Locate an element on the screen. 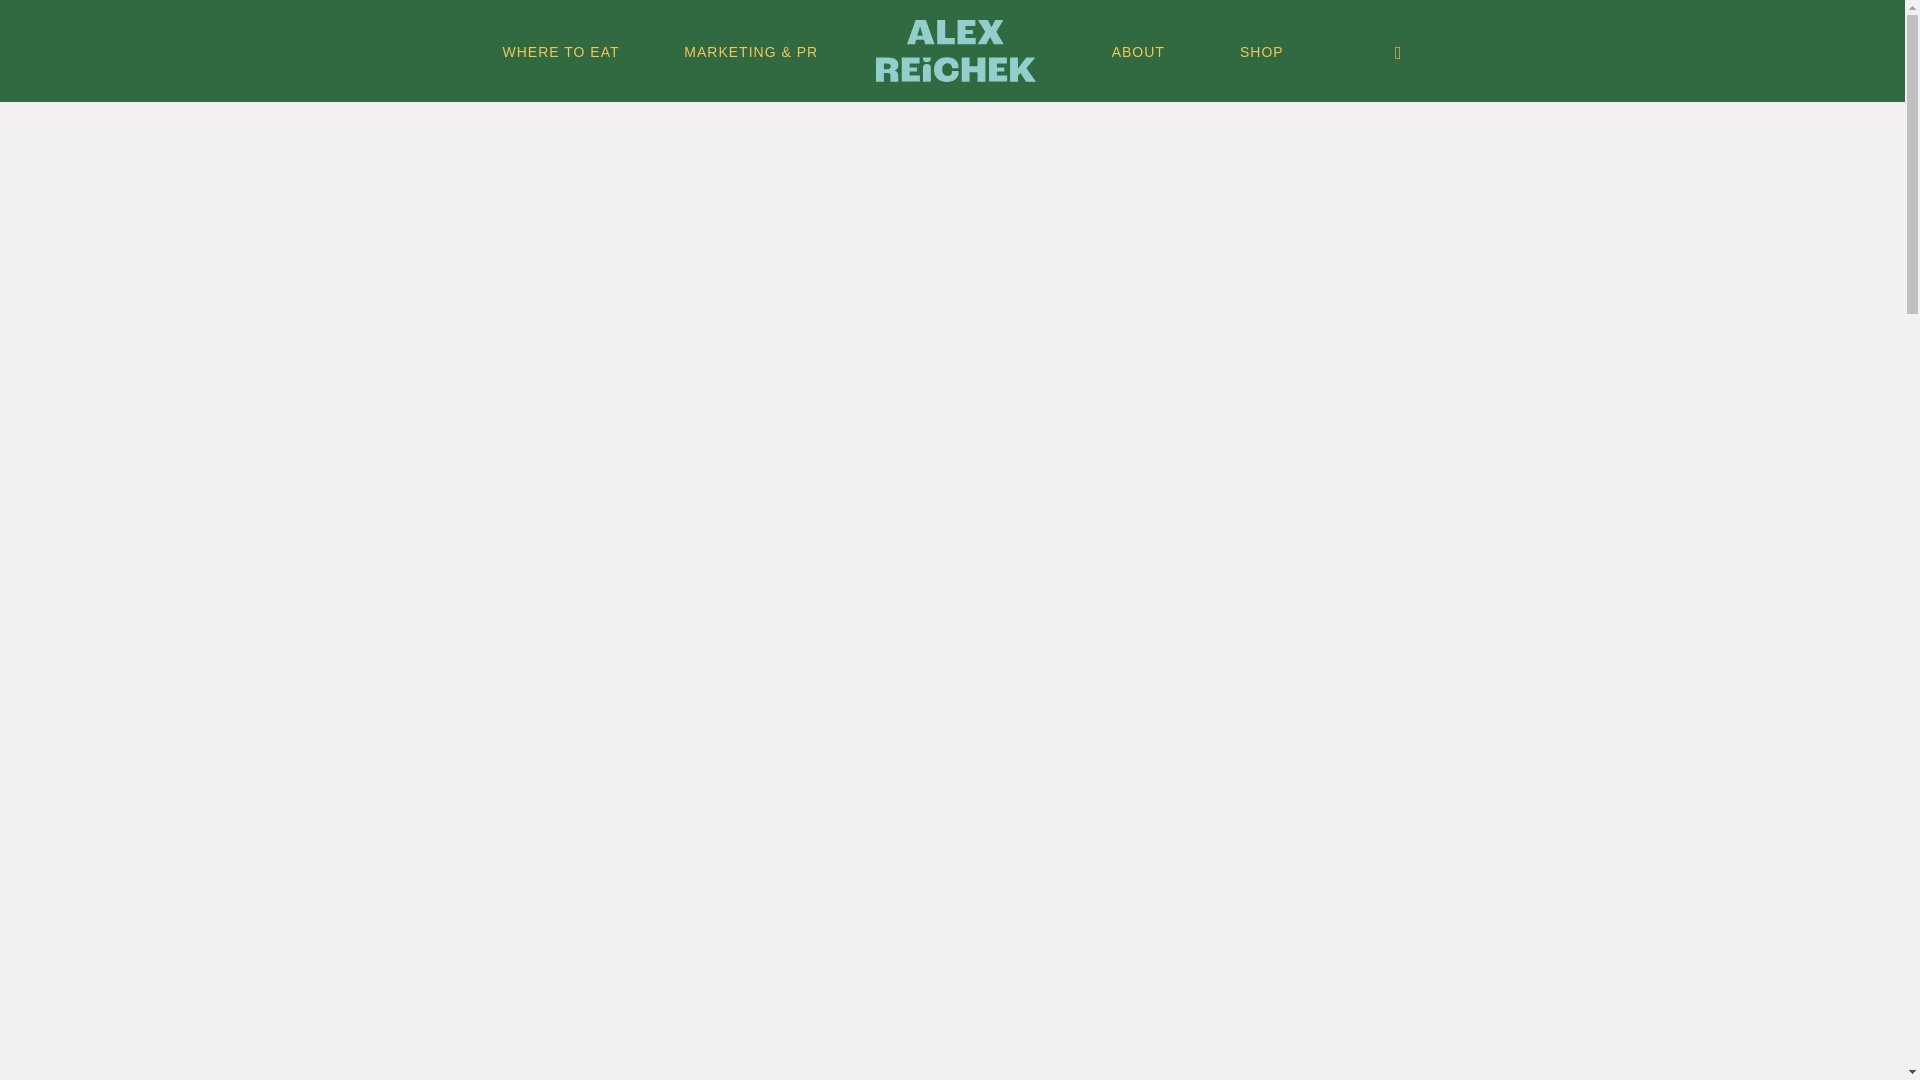 The width and height of the screenshot is (1920, 1080). WHERE TO EAT is located at coordinates (560, 52).